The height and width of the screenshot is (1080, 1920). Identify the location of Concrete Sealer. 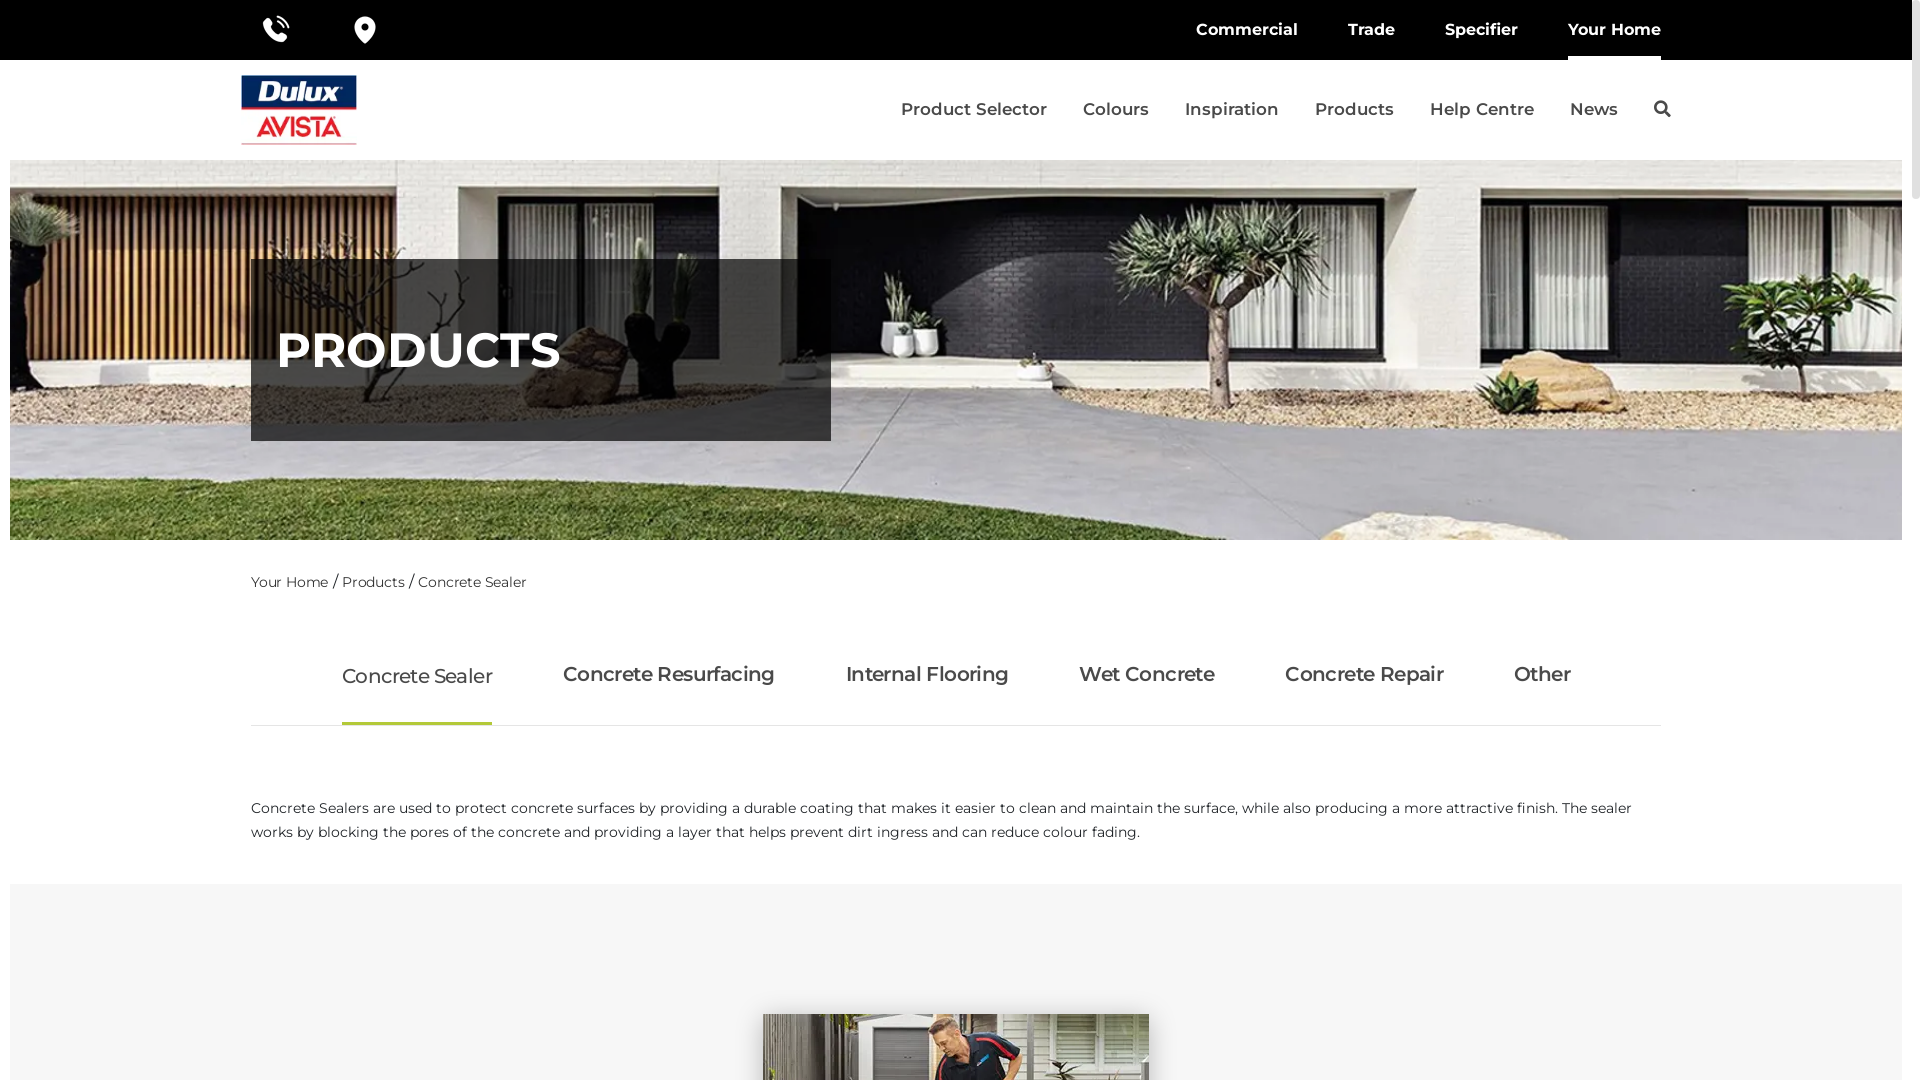
(472, 582).